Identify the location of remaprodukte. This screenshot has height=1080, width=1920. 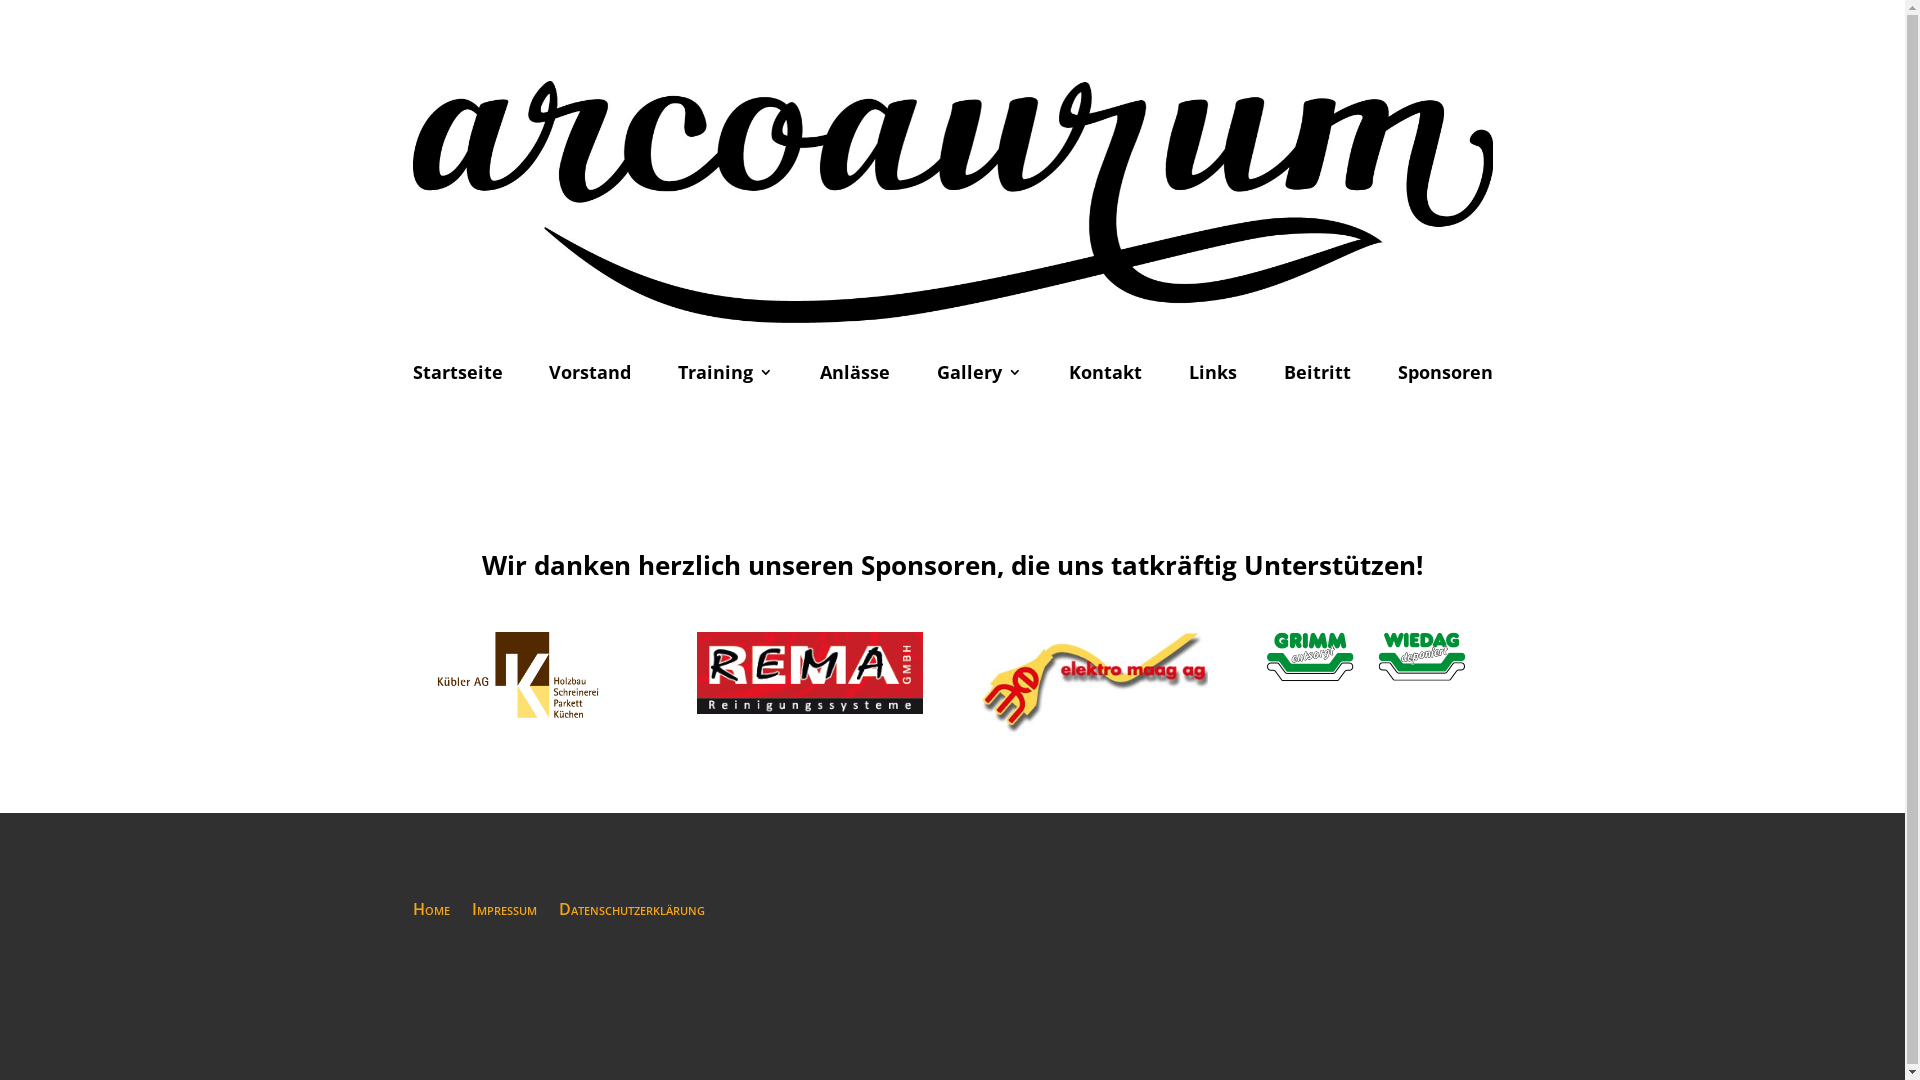
(810, 673).